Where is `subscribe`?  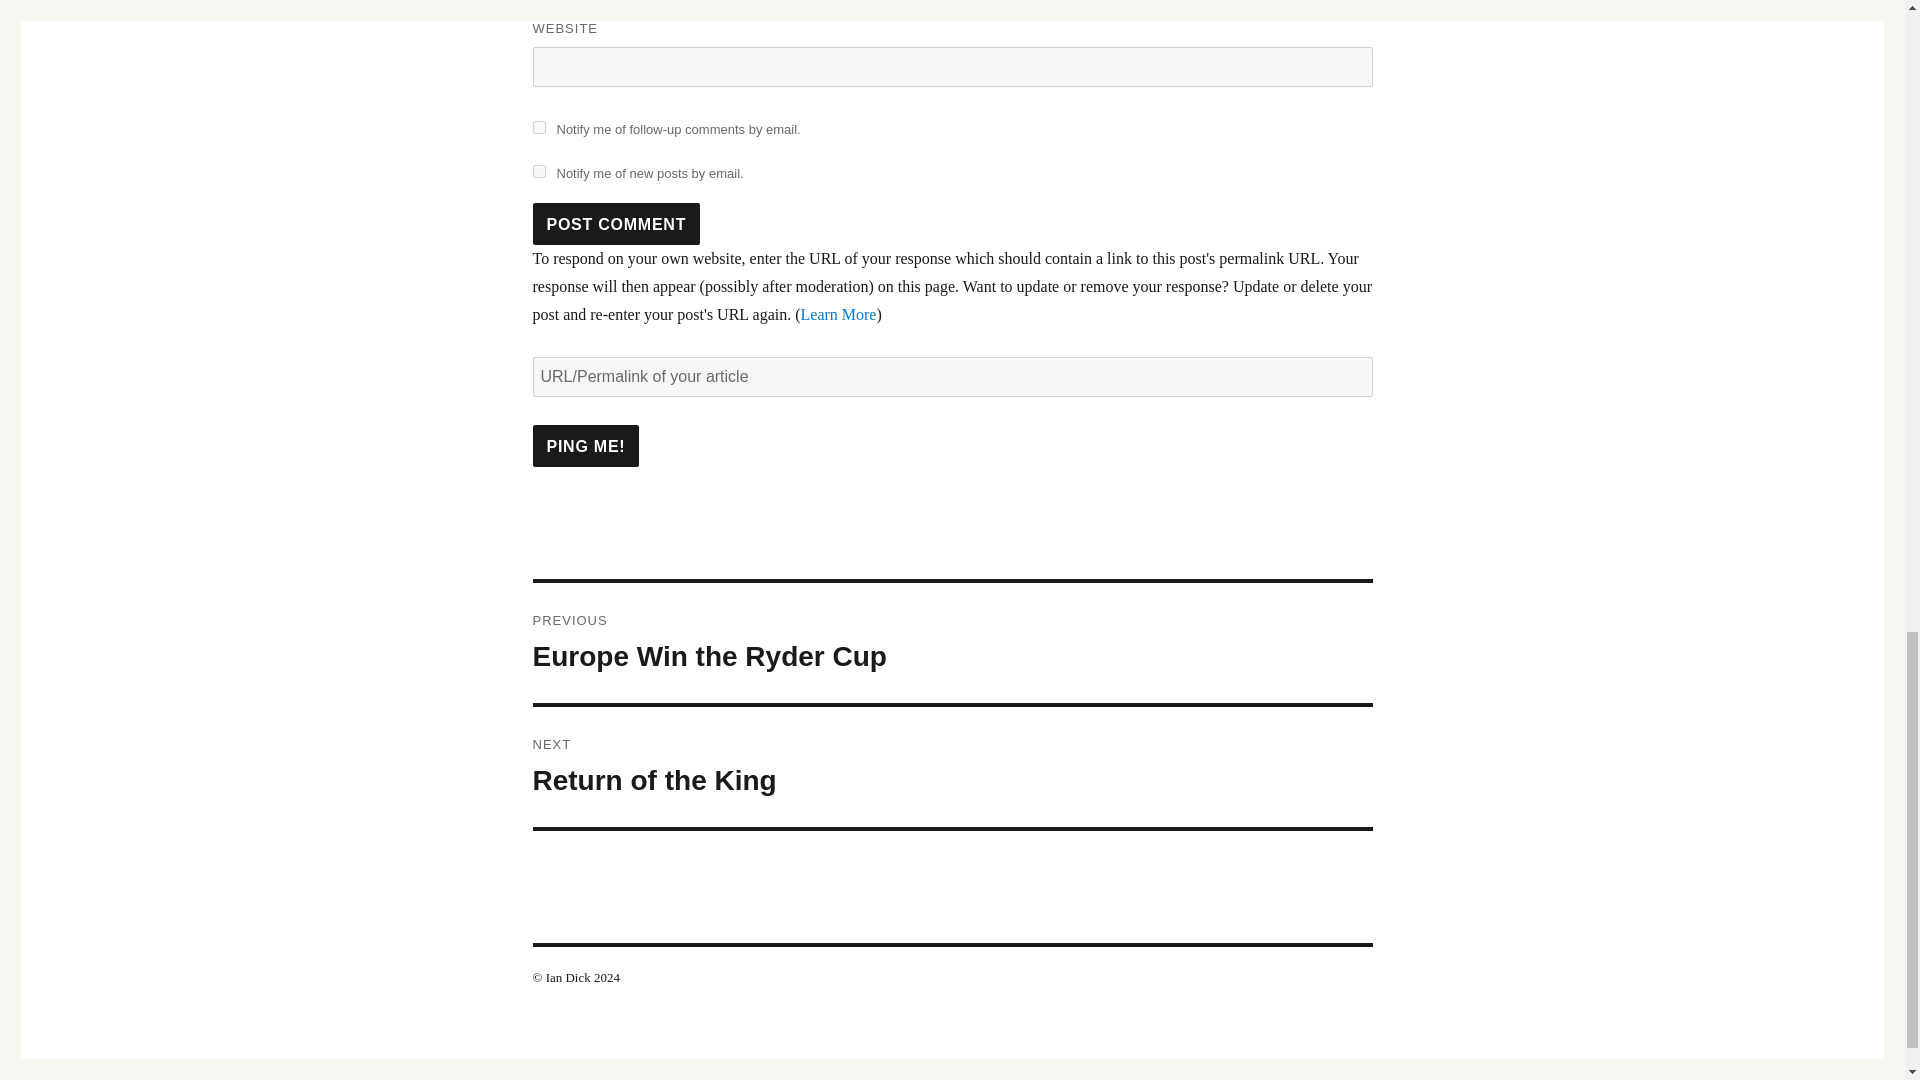
subscribe is located at coordinates (585, 446).